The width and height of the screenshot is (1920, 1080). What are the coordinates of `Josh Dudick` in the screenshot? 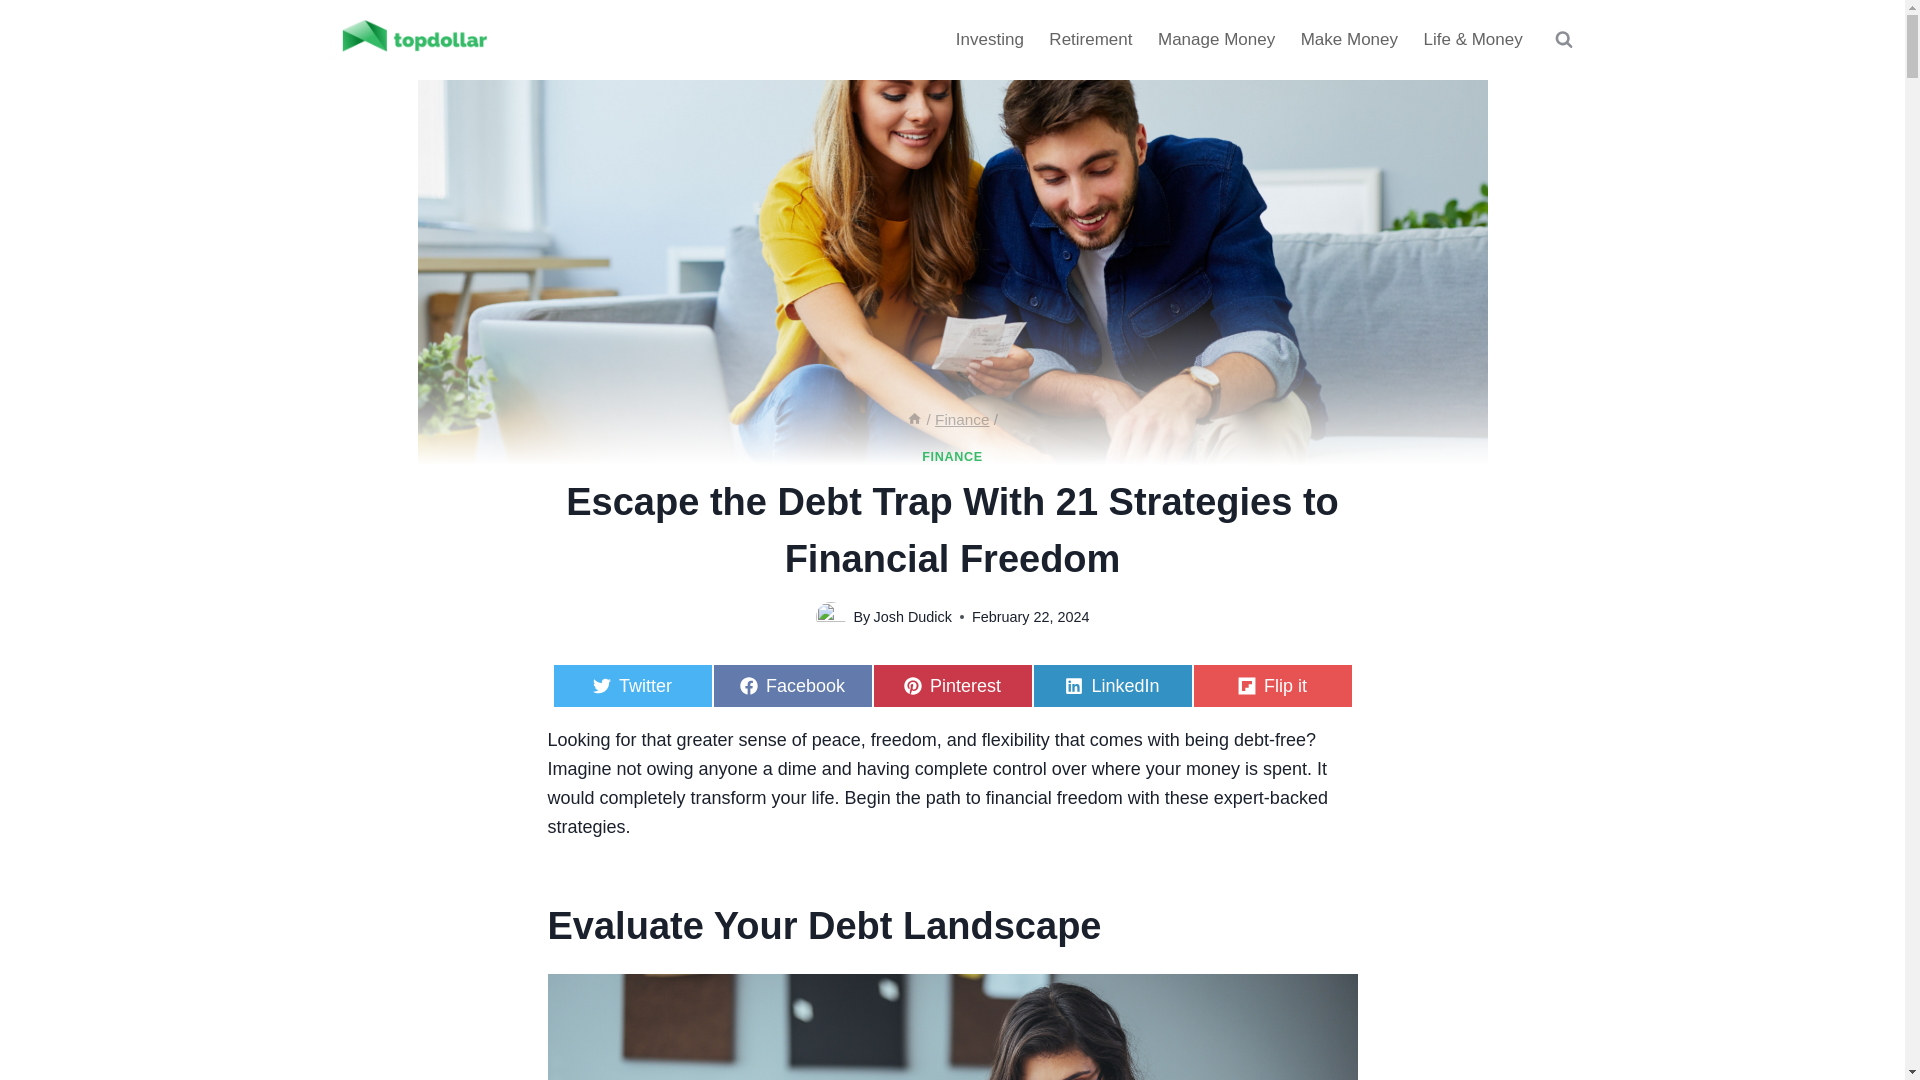 It's located at (632, 686).